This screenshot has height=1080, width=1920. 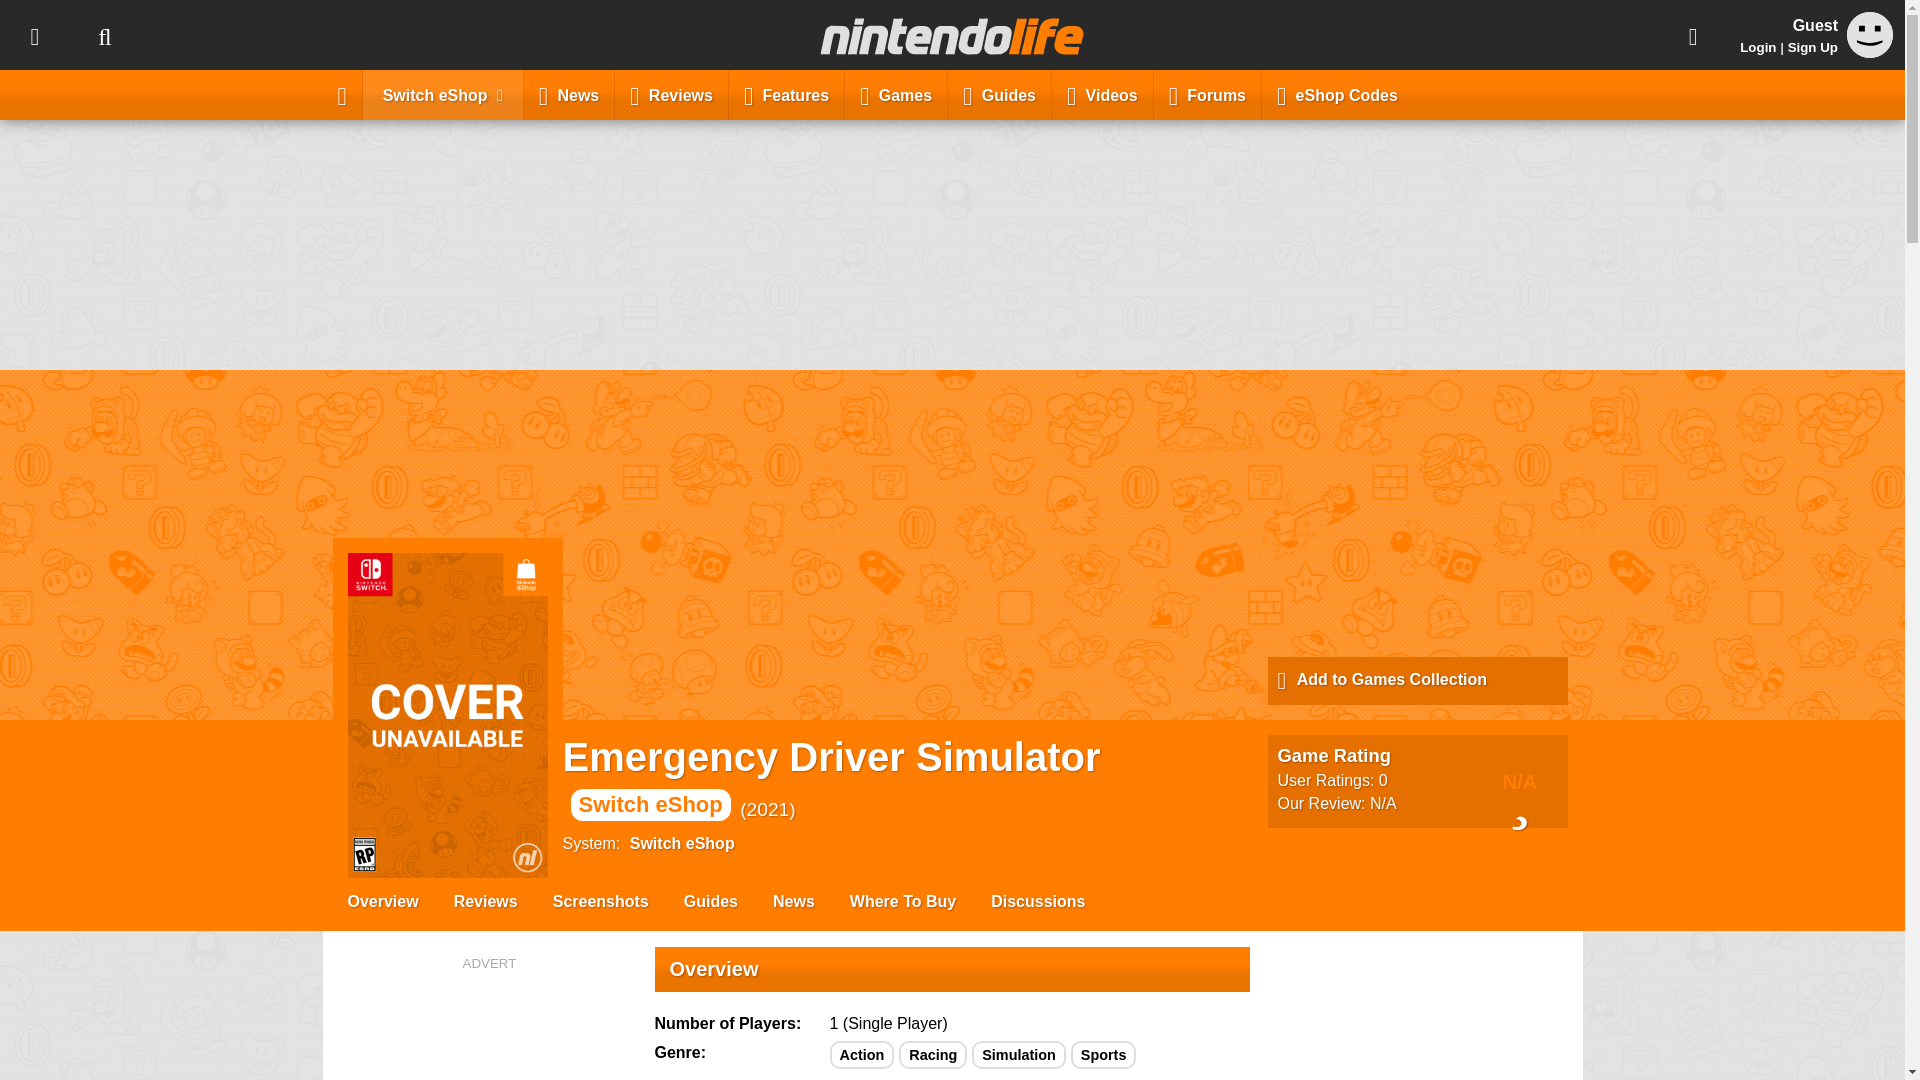 What do you see at coordinates (672, 94) in the screenshot?
I see `Reviews` at bounding box center [672, 94].